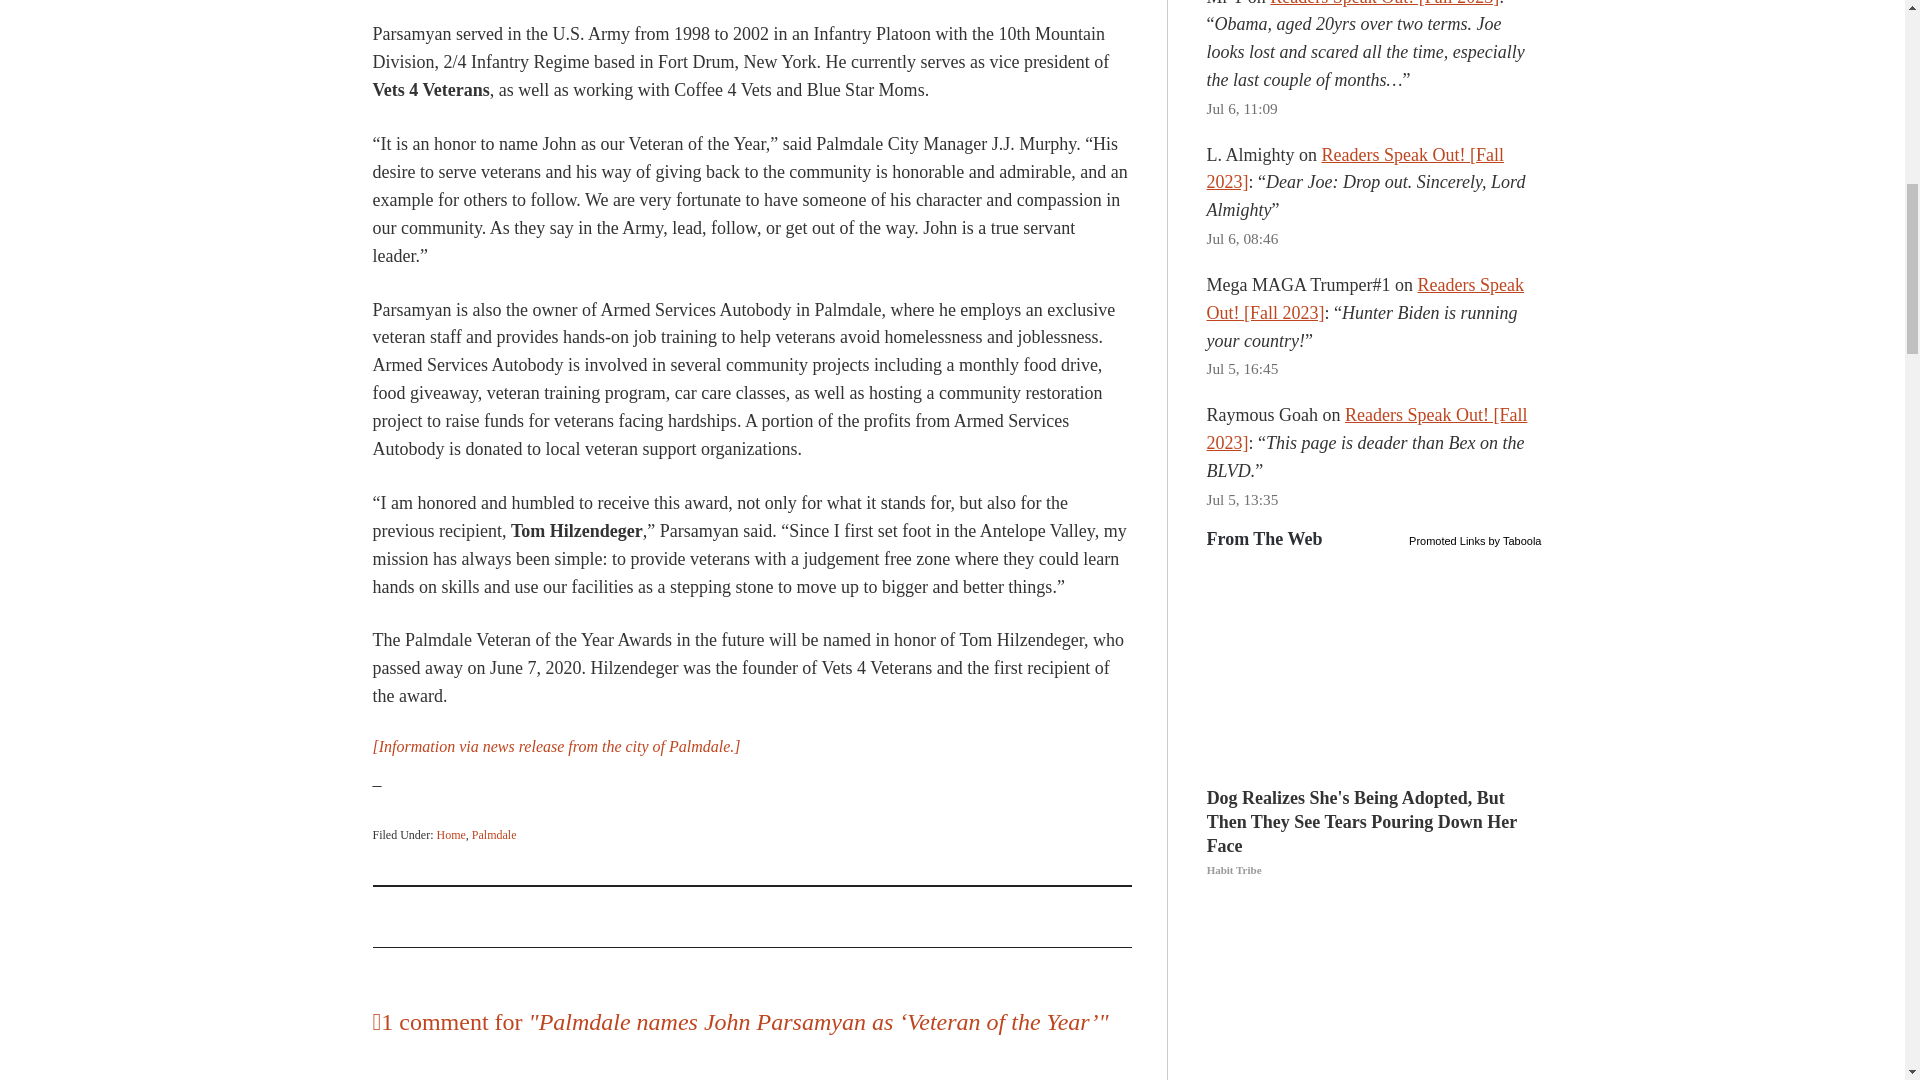 The image size is (1920, 1080). Describe the element at coordinates (1446, 538) in the screenshot. I see `Promoted Links` at that location.